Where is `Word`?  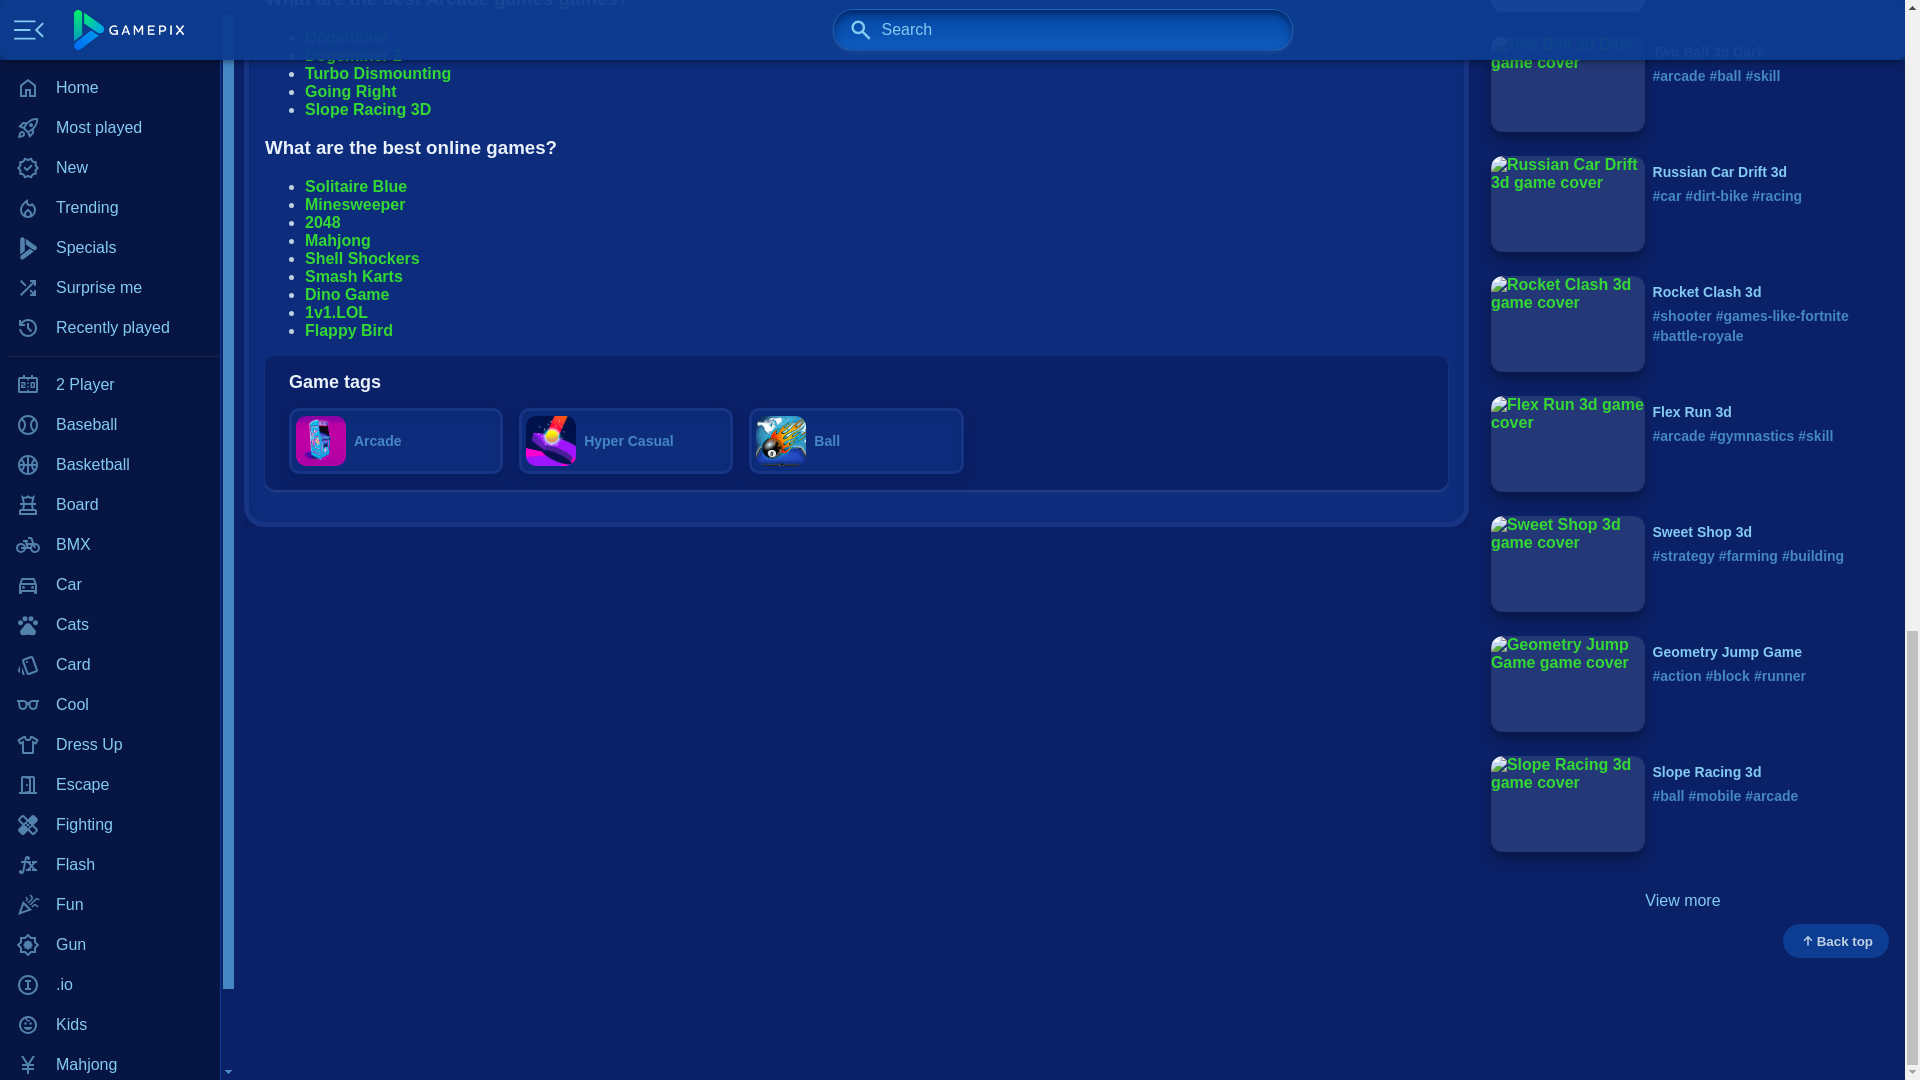 Word is located at coordinates (110, 17).